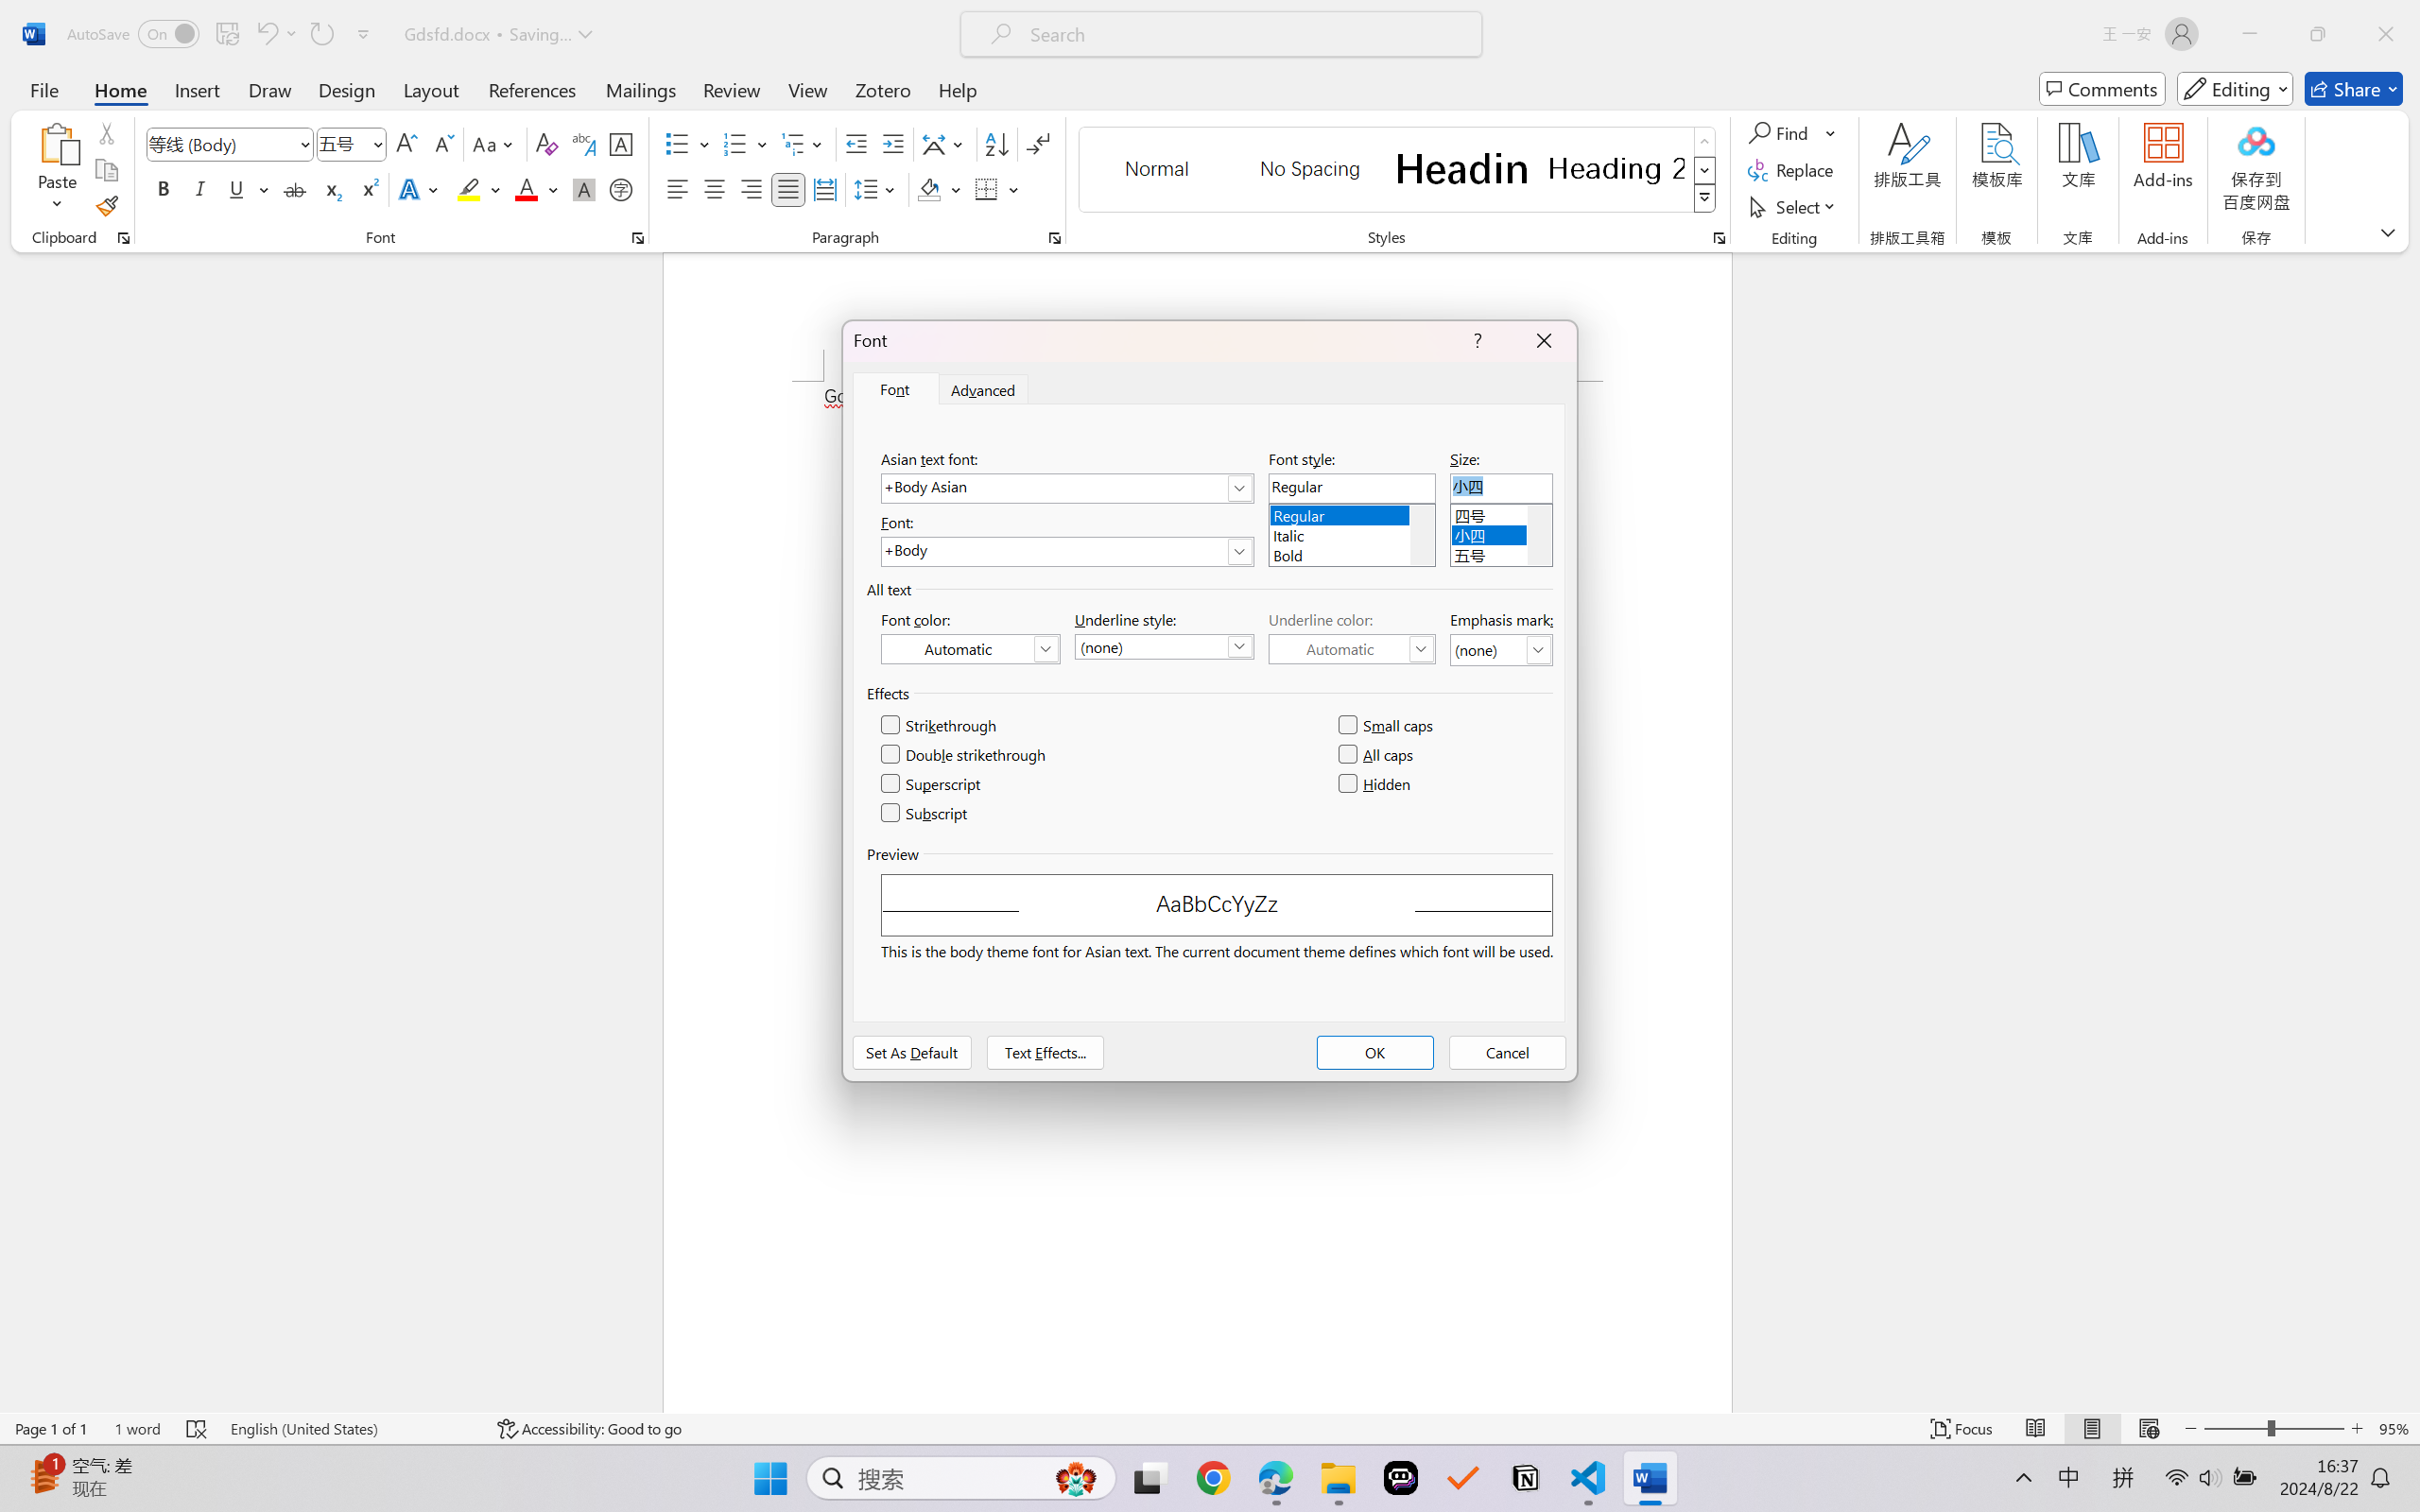 Image resolution: width=2420 pixels, height=1512 pixels. What do you see at coordinates (2394, 1429) in the screenshot?
I see `Zoom 95%` at bounding box center [2394, 1429].